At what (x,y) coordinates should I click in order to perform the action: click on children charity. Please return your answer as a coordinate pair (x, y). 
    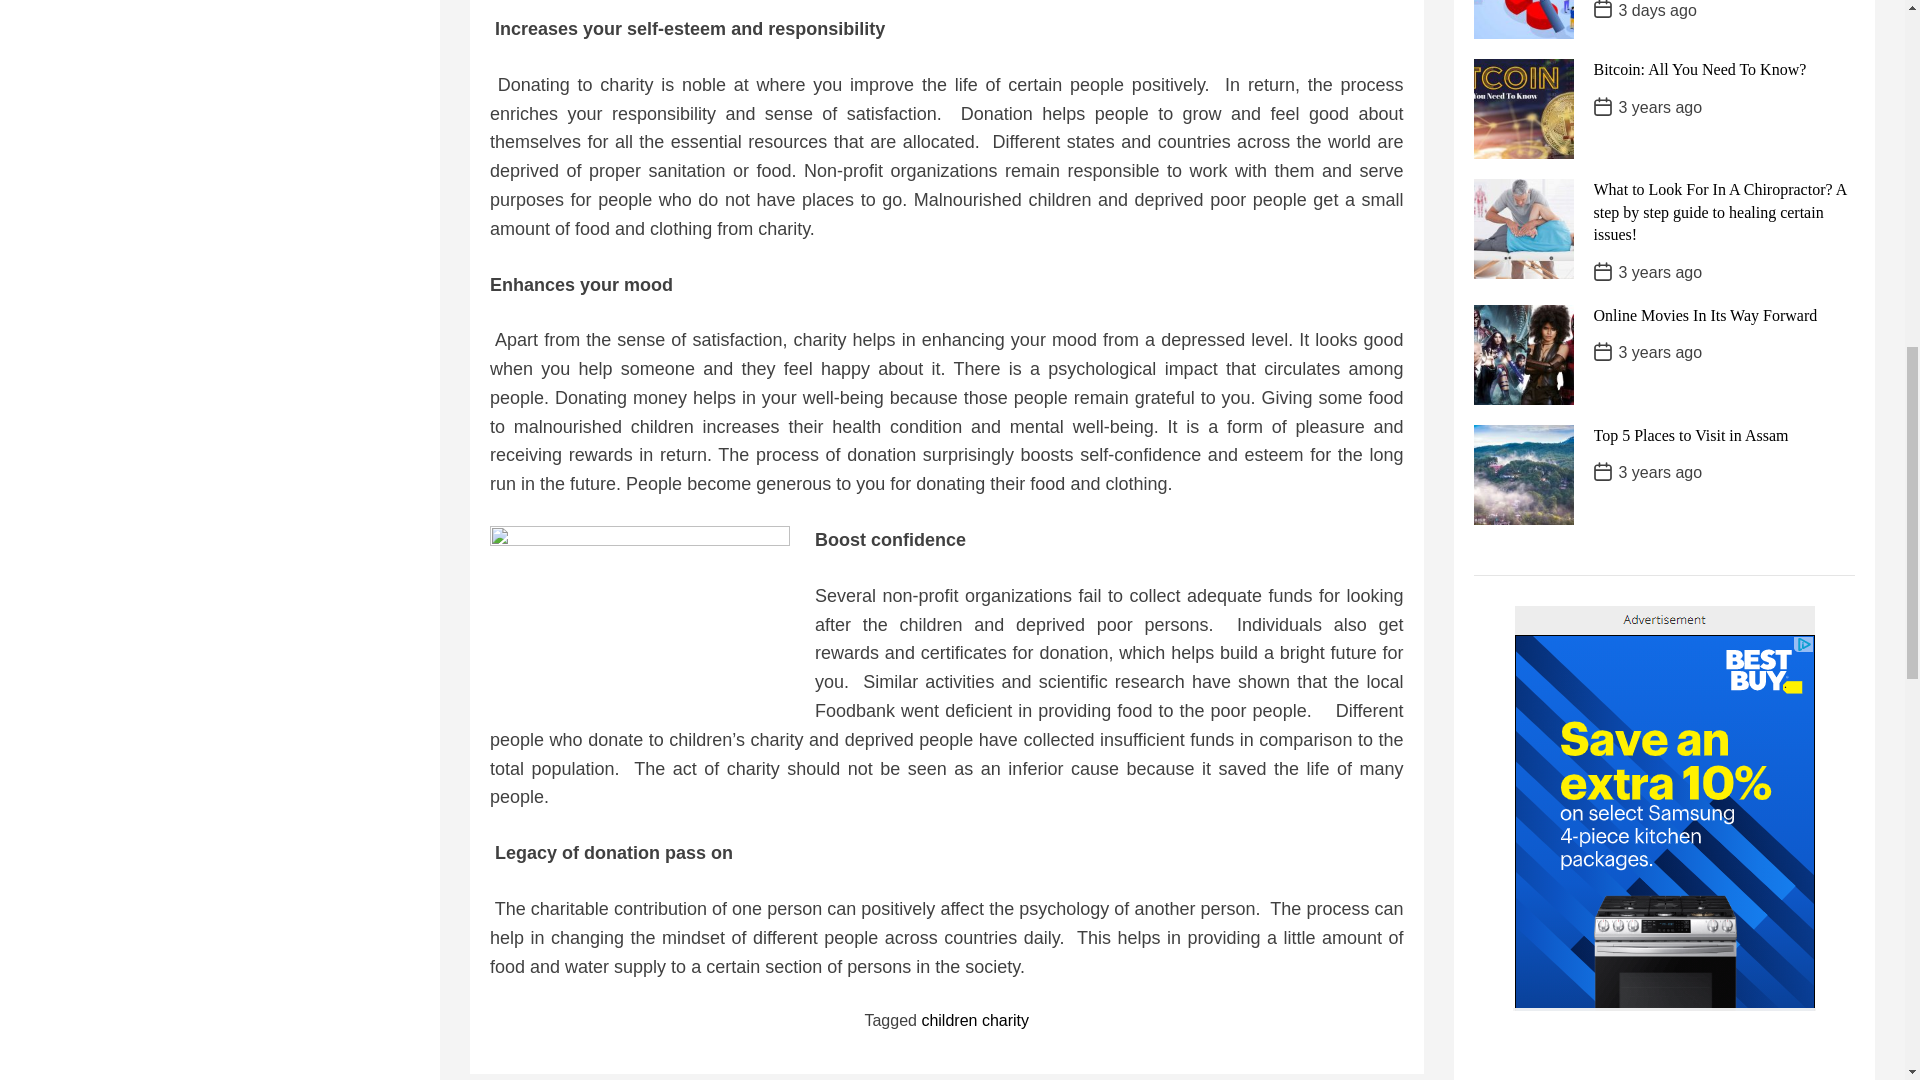
    Looking at the image, I should click on (975, 1020).